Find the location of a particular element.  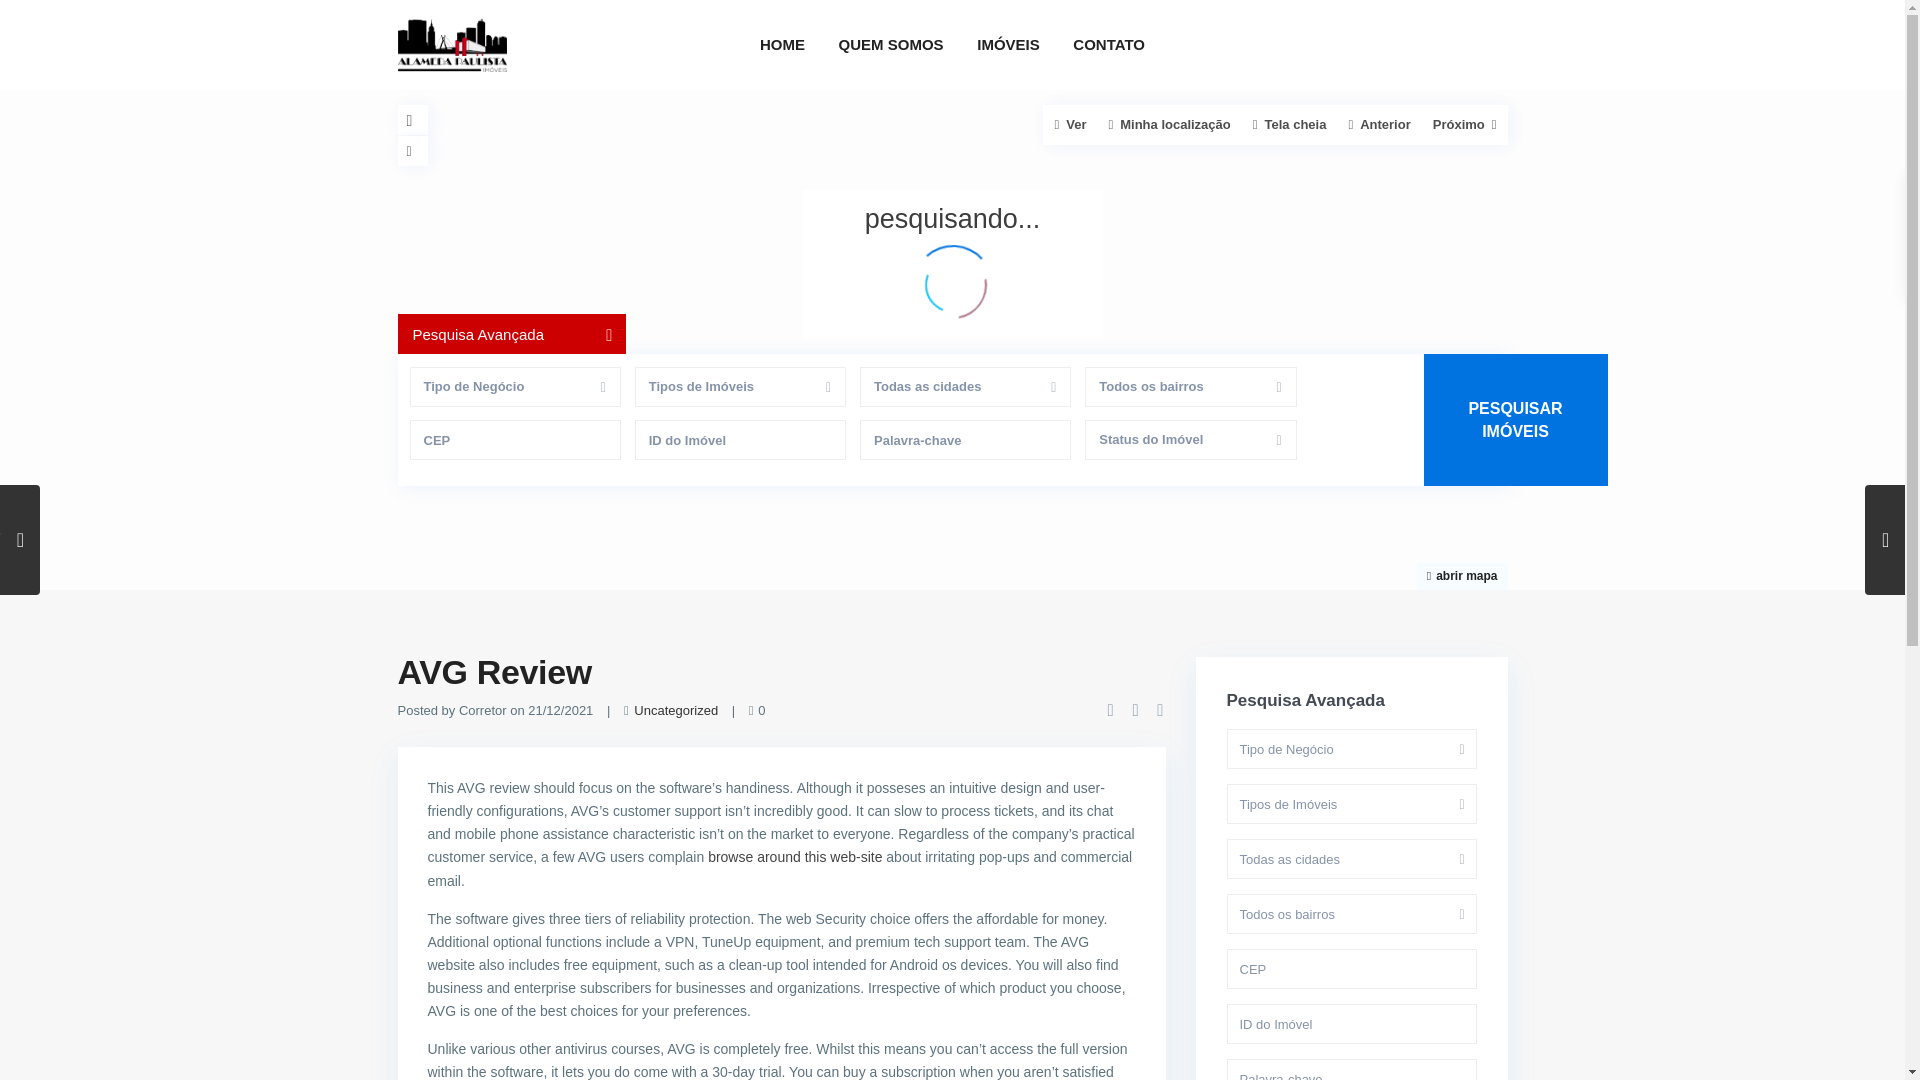

QUEM SOMOS is located at coordinates (890, 44).